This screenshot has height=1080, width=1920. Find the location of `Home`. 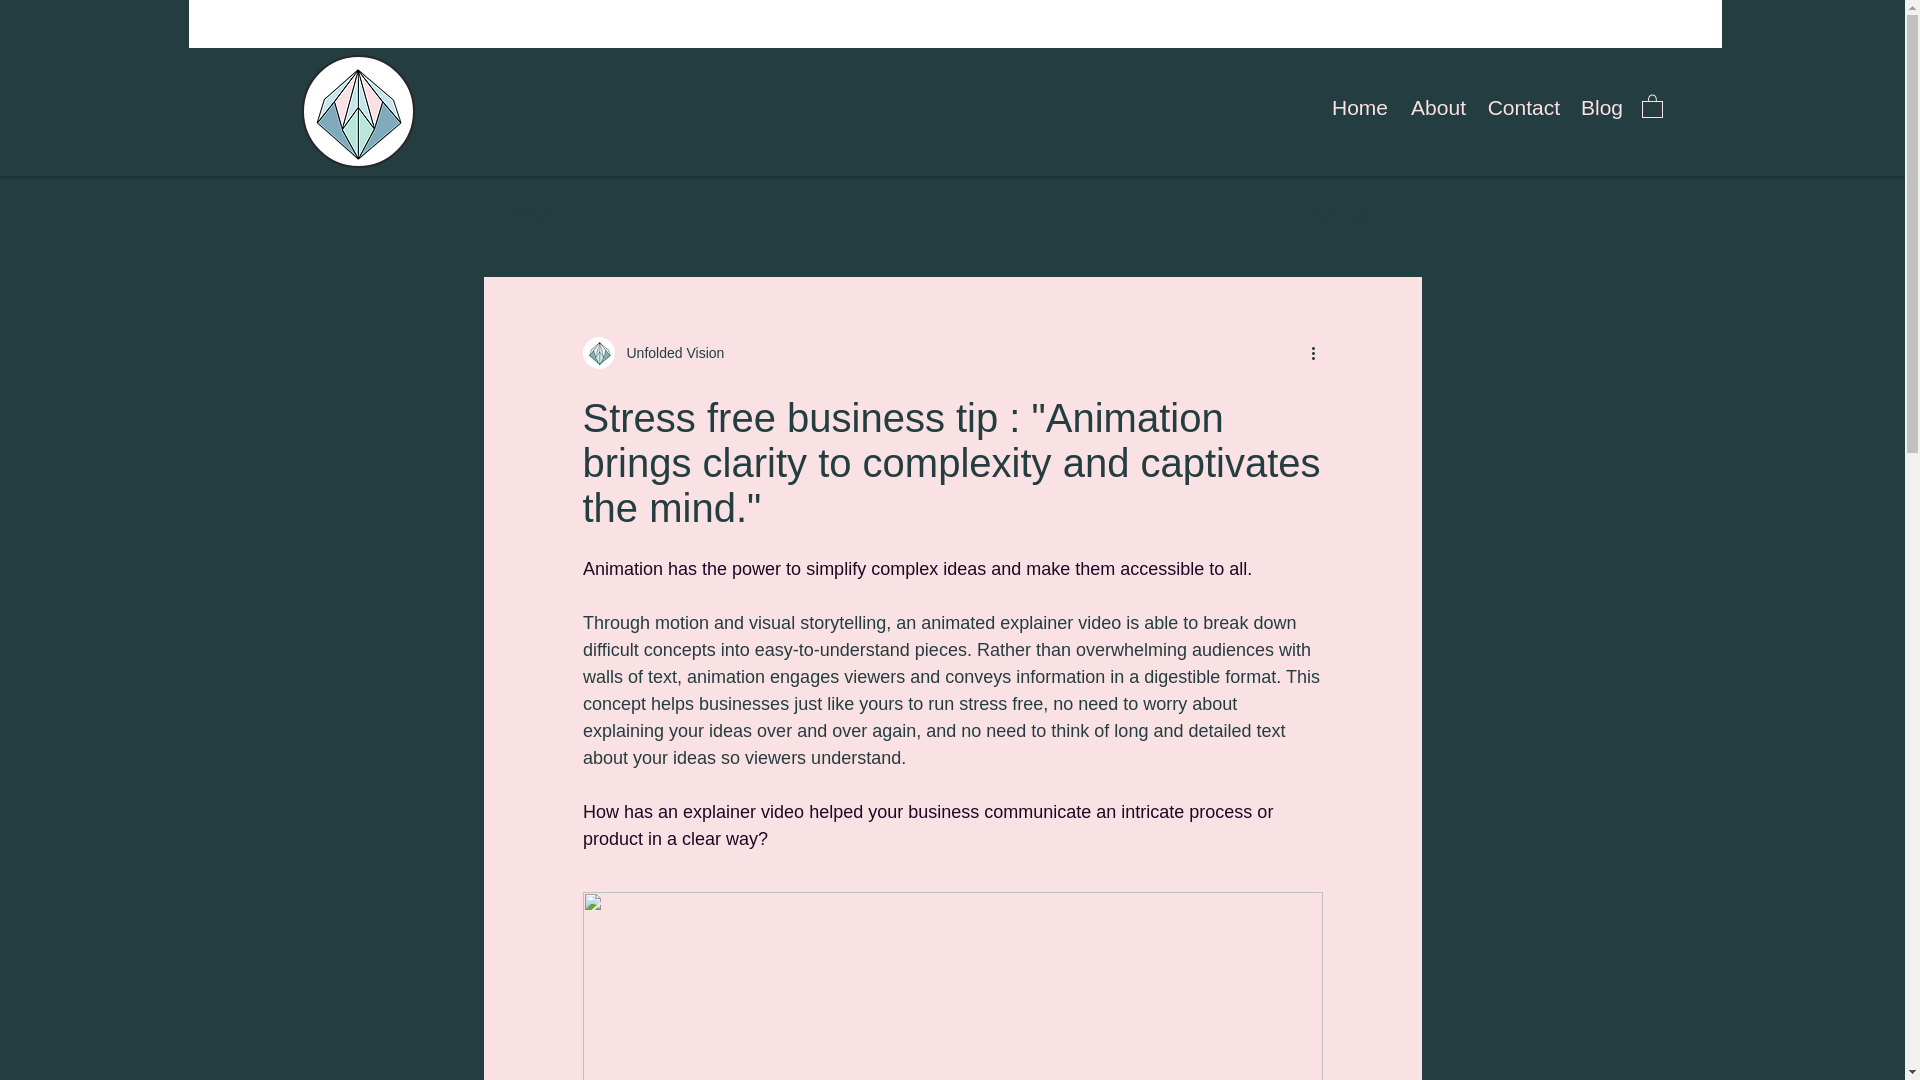

Home is located at coordinates (1358, 108).